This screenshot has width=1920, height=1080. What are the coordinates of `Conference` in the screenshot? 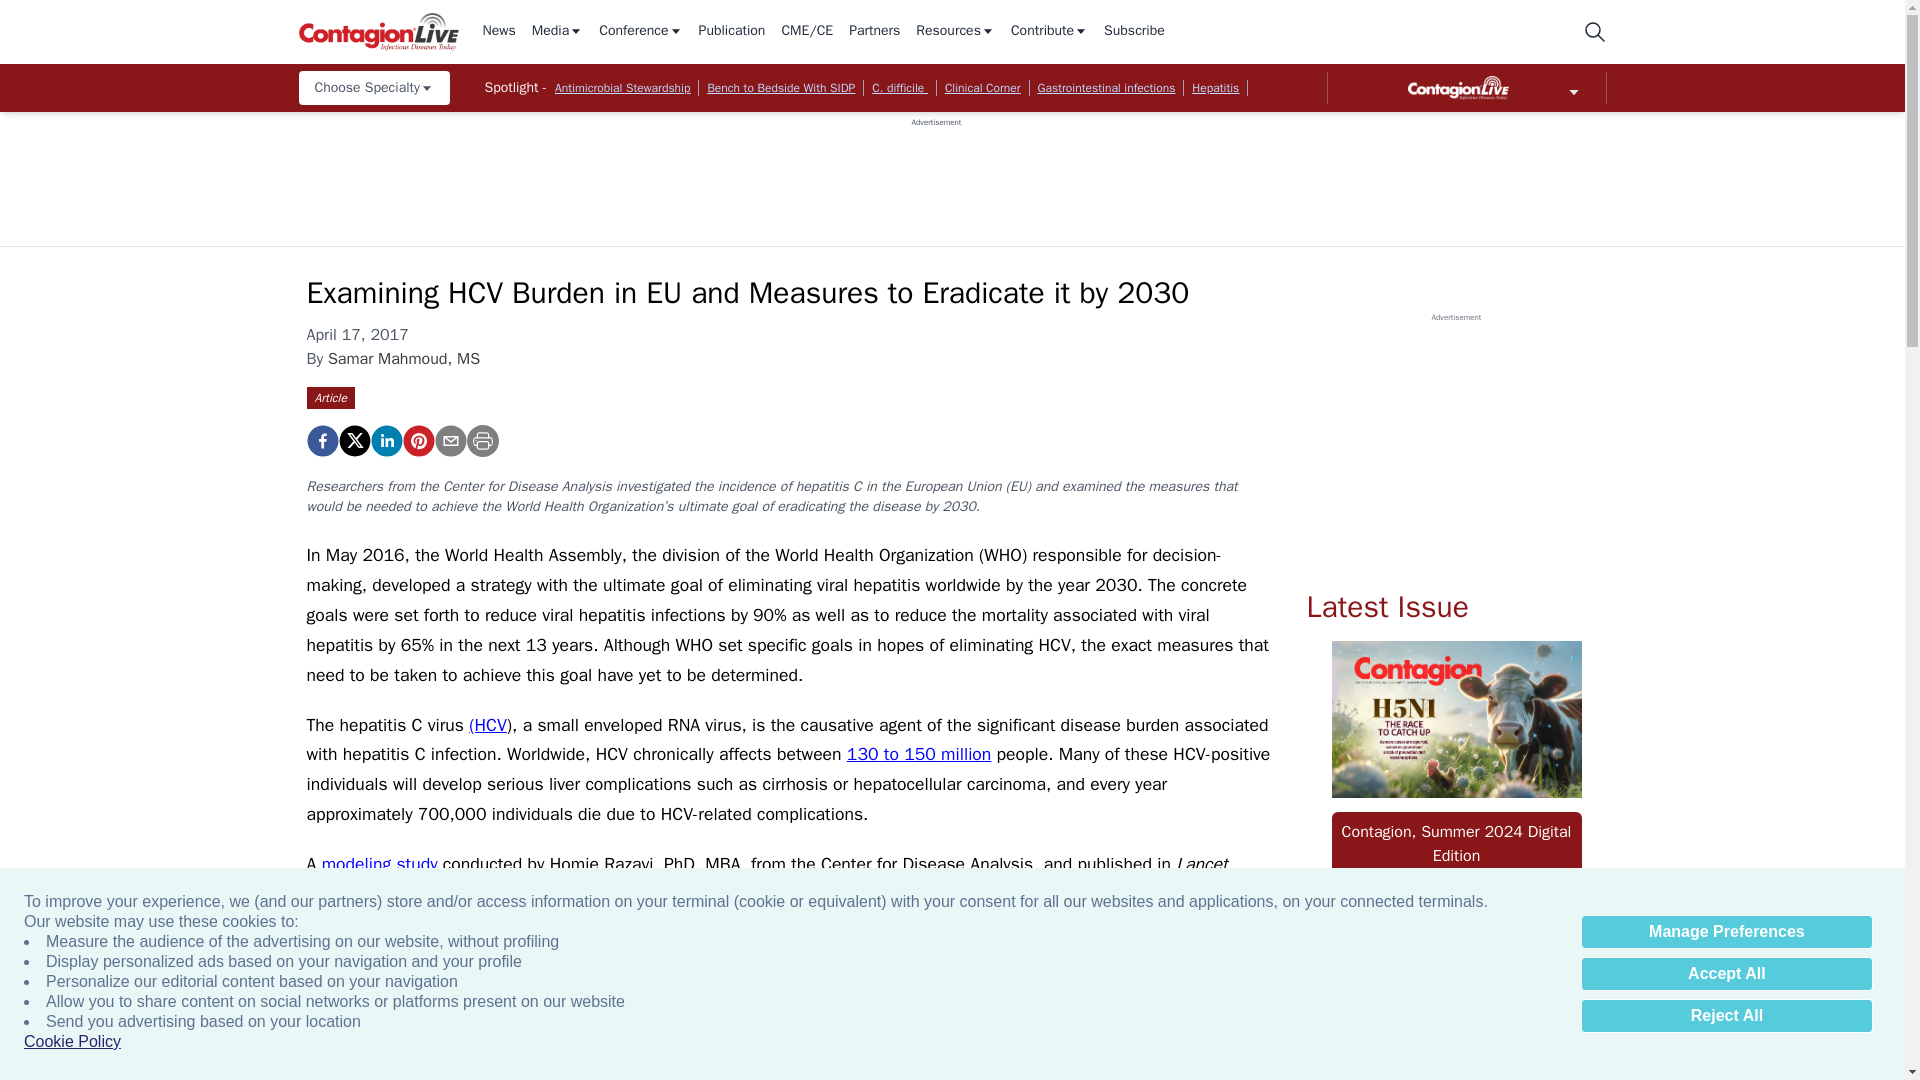 It's located at (640, 32).